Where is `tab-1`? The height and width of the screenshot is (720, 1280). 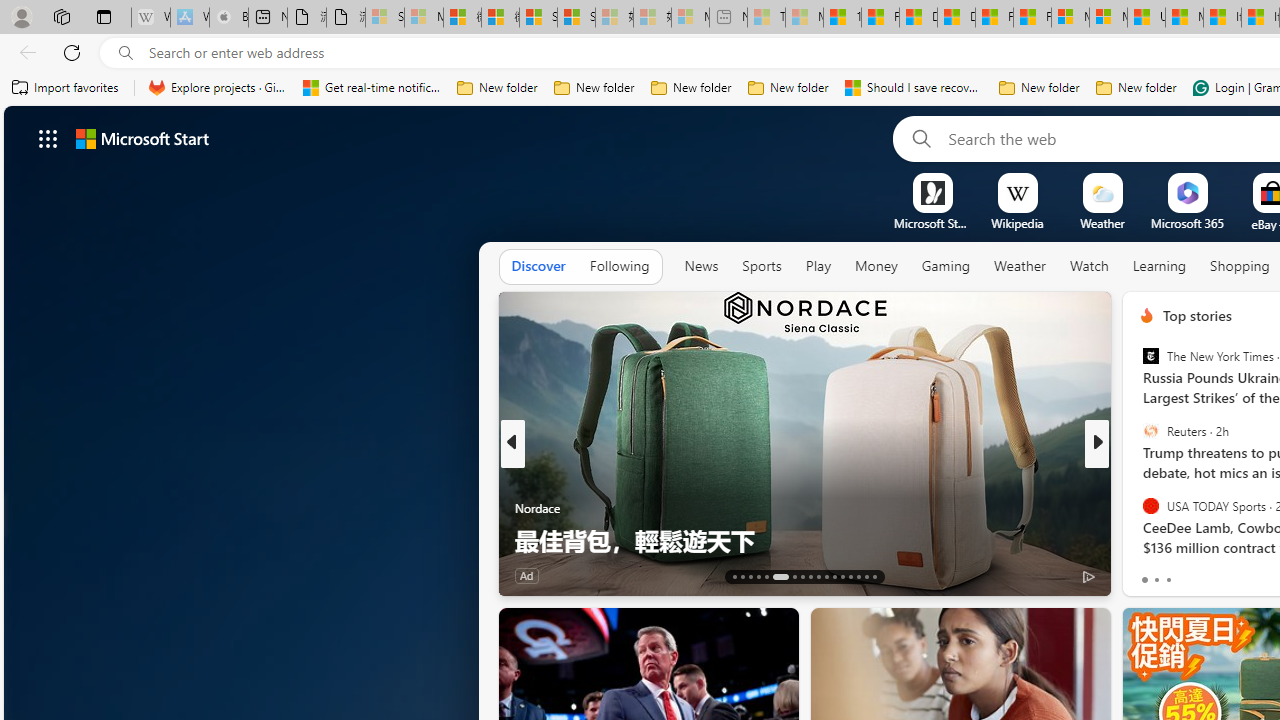 tab-1 is located at coordinates (1156, 580).